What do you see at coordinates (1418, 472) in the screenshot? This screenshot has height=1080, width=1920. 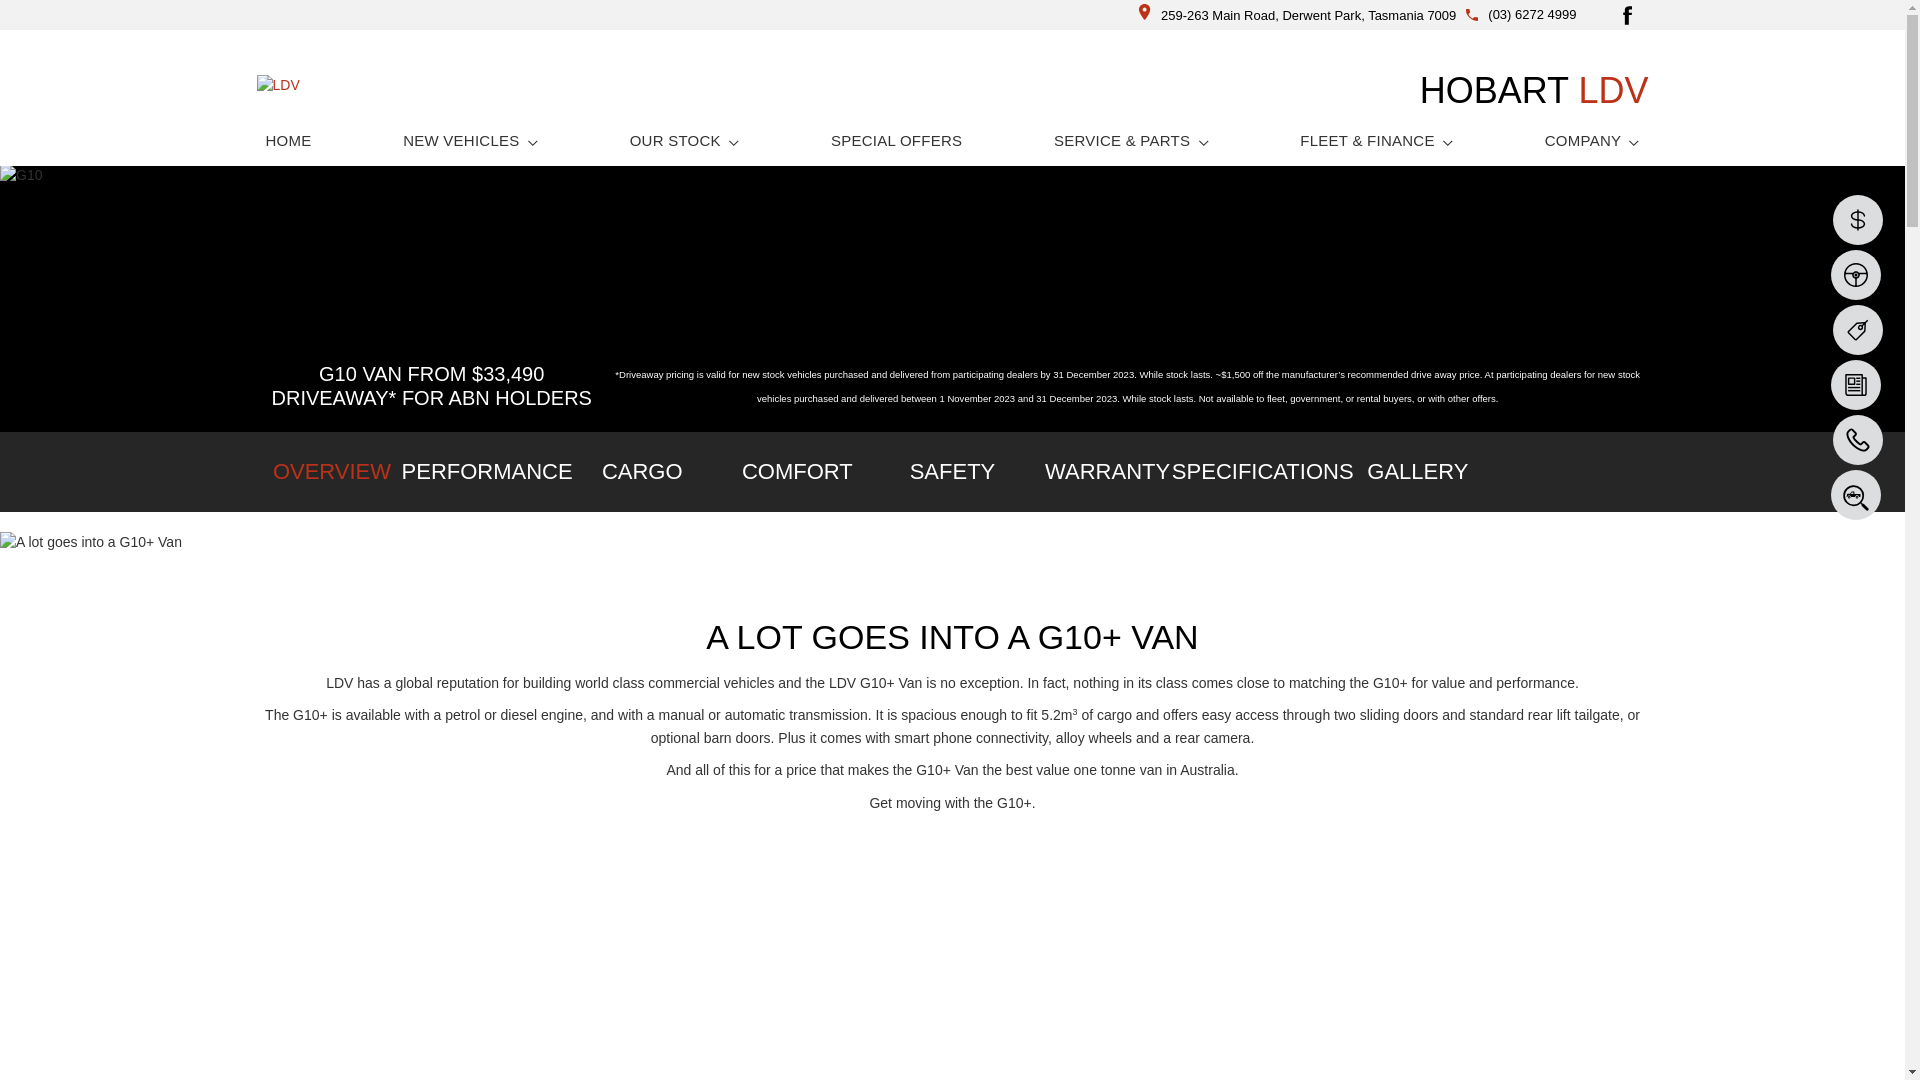 I see `GALLERY` at bounding box center [1418, 472].